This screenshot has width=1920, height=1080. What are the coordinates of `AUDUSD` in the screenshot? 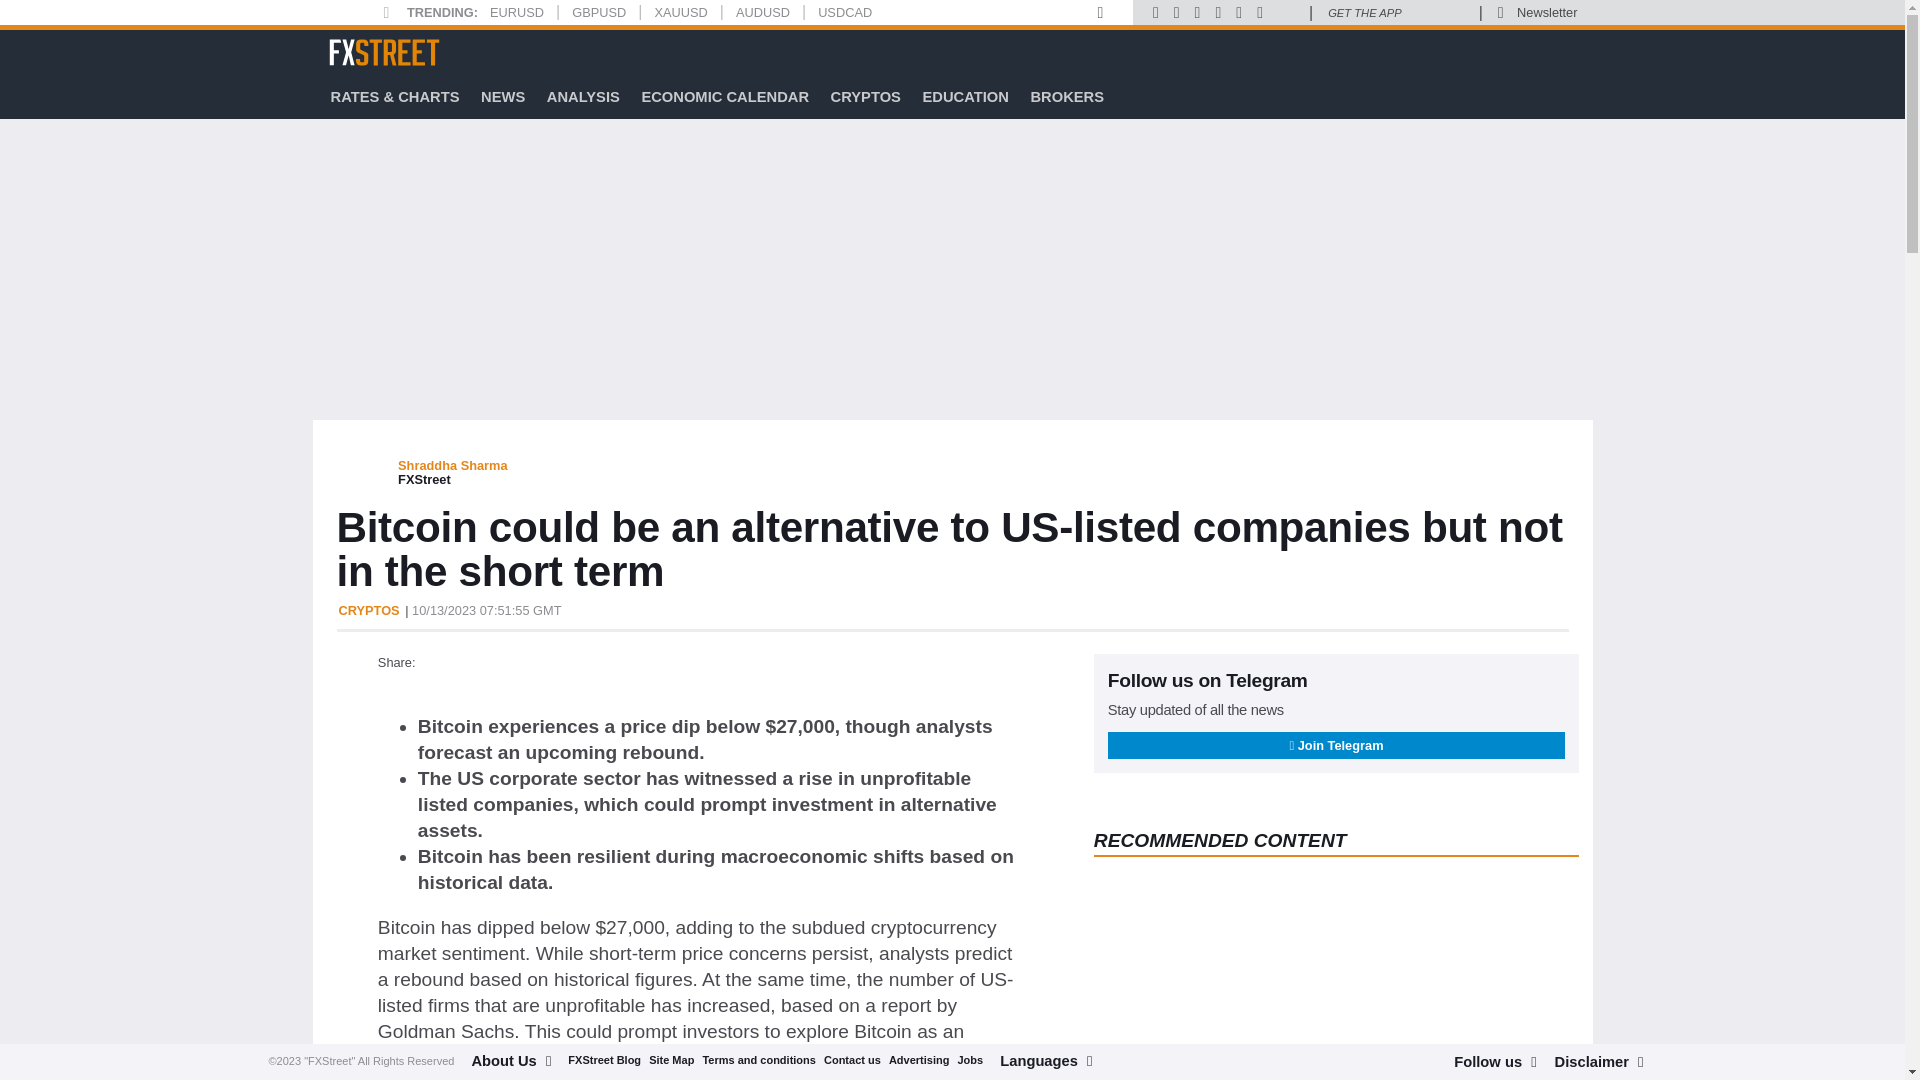 It's located at (762, 12).